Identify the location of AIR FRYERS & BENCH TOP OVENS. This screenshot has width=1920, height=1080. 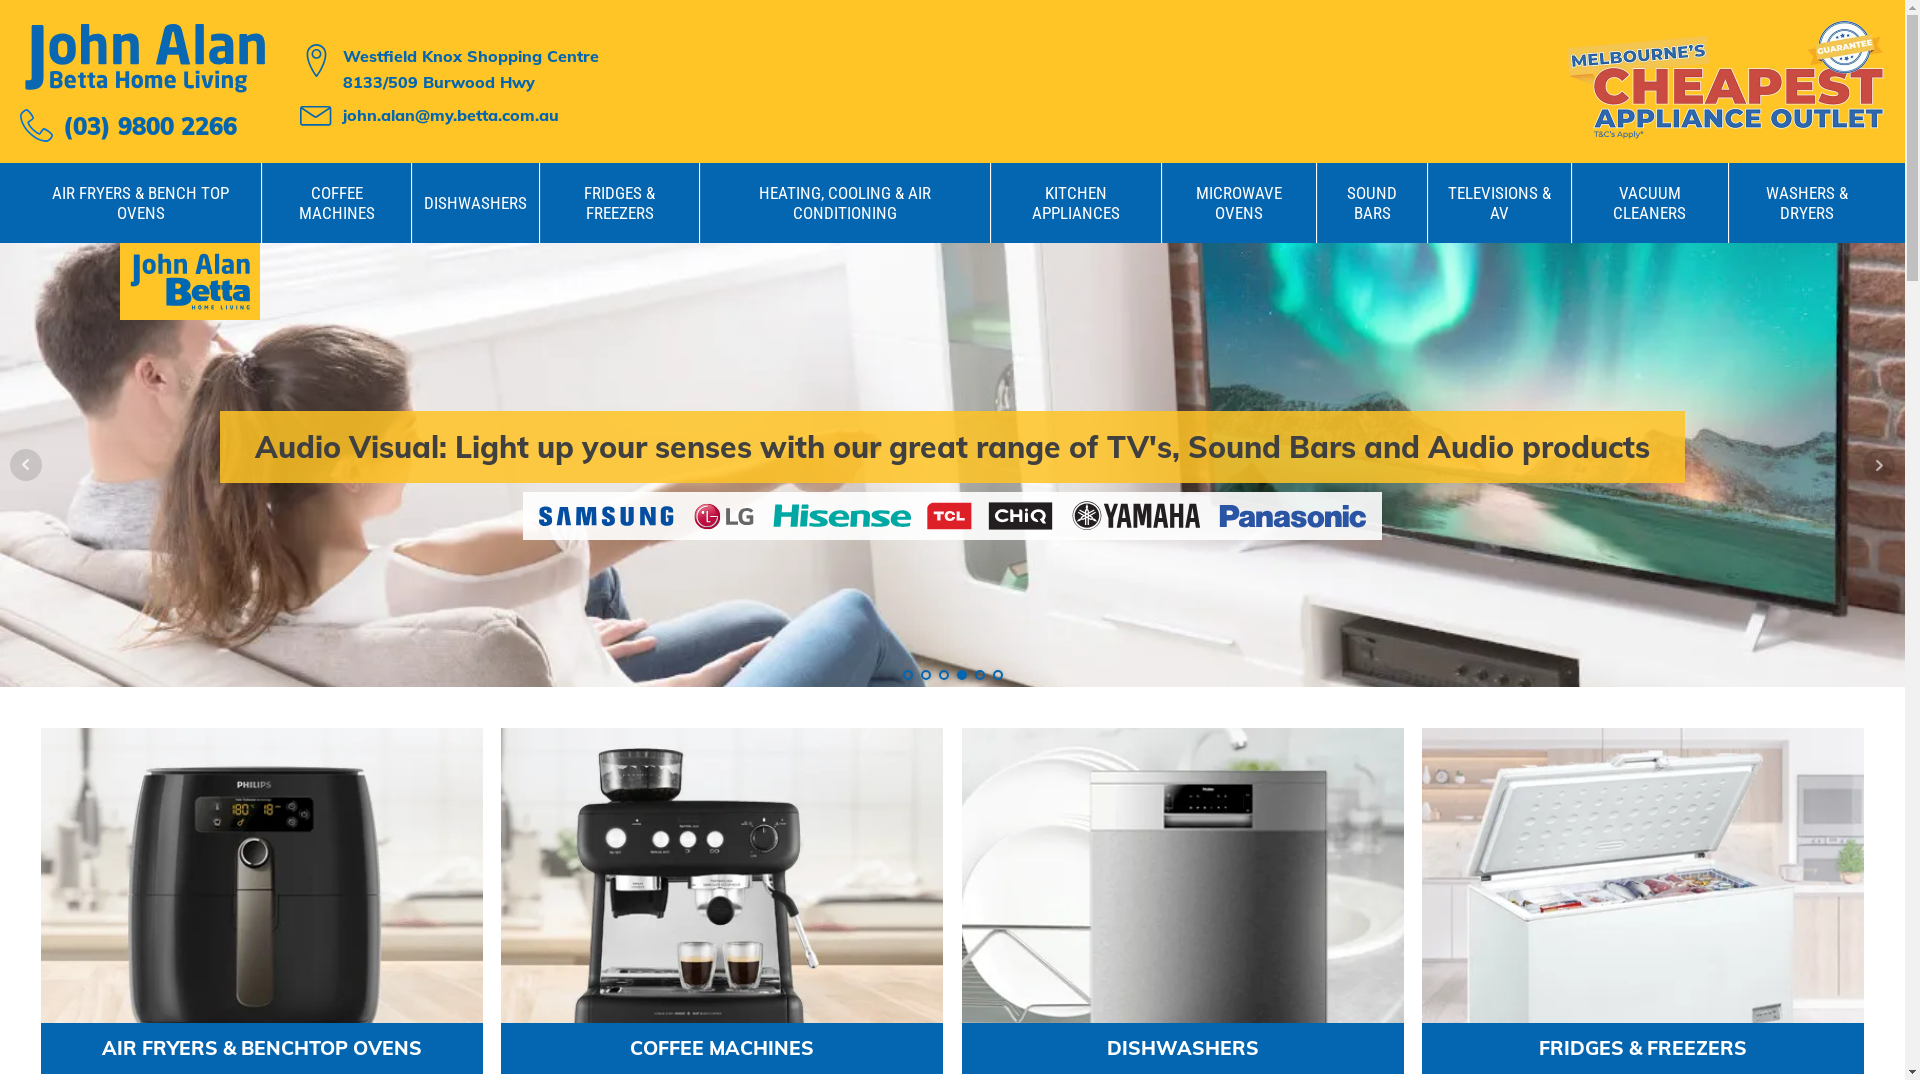
(140, 203).